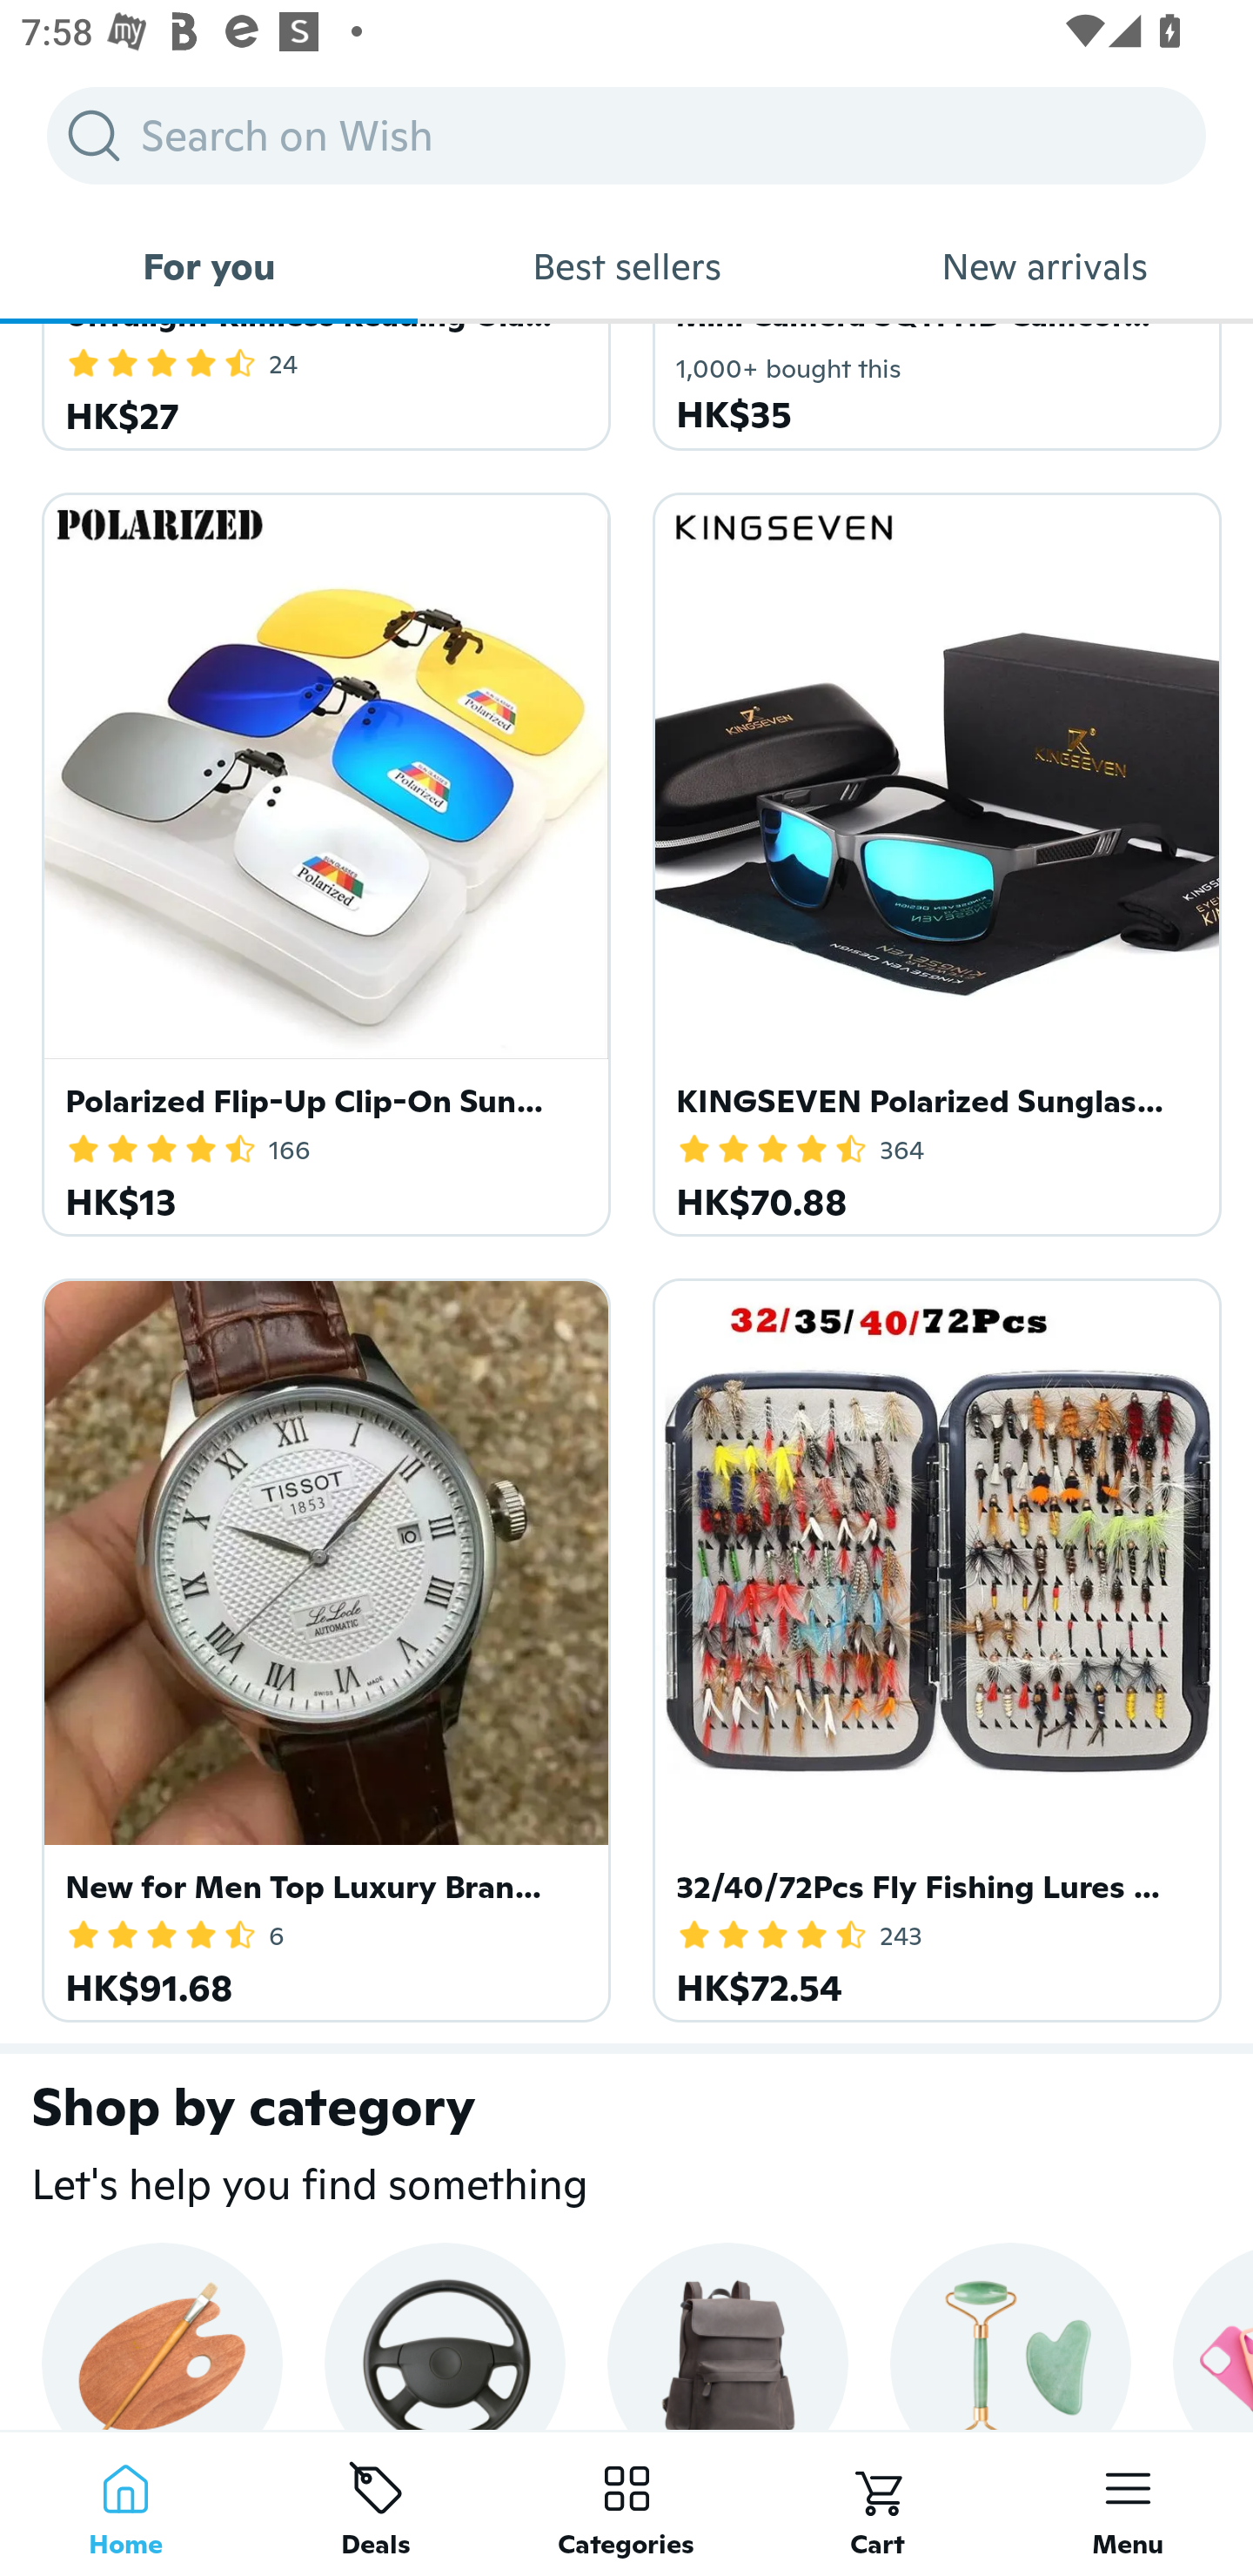  I want to click on Deals, so click(376, 2503).